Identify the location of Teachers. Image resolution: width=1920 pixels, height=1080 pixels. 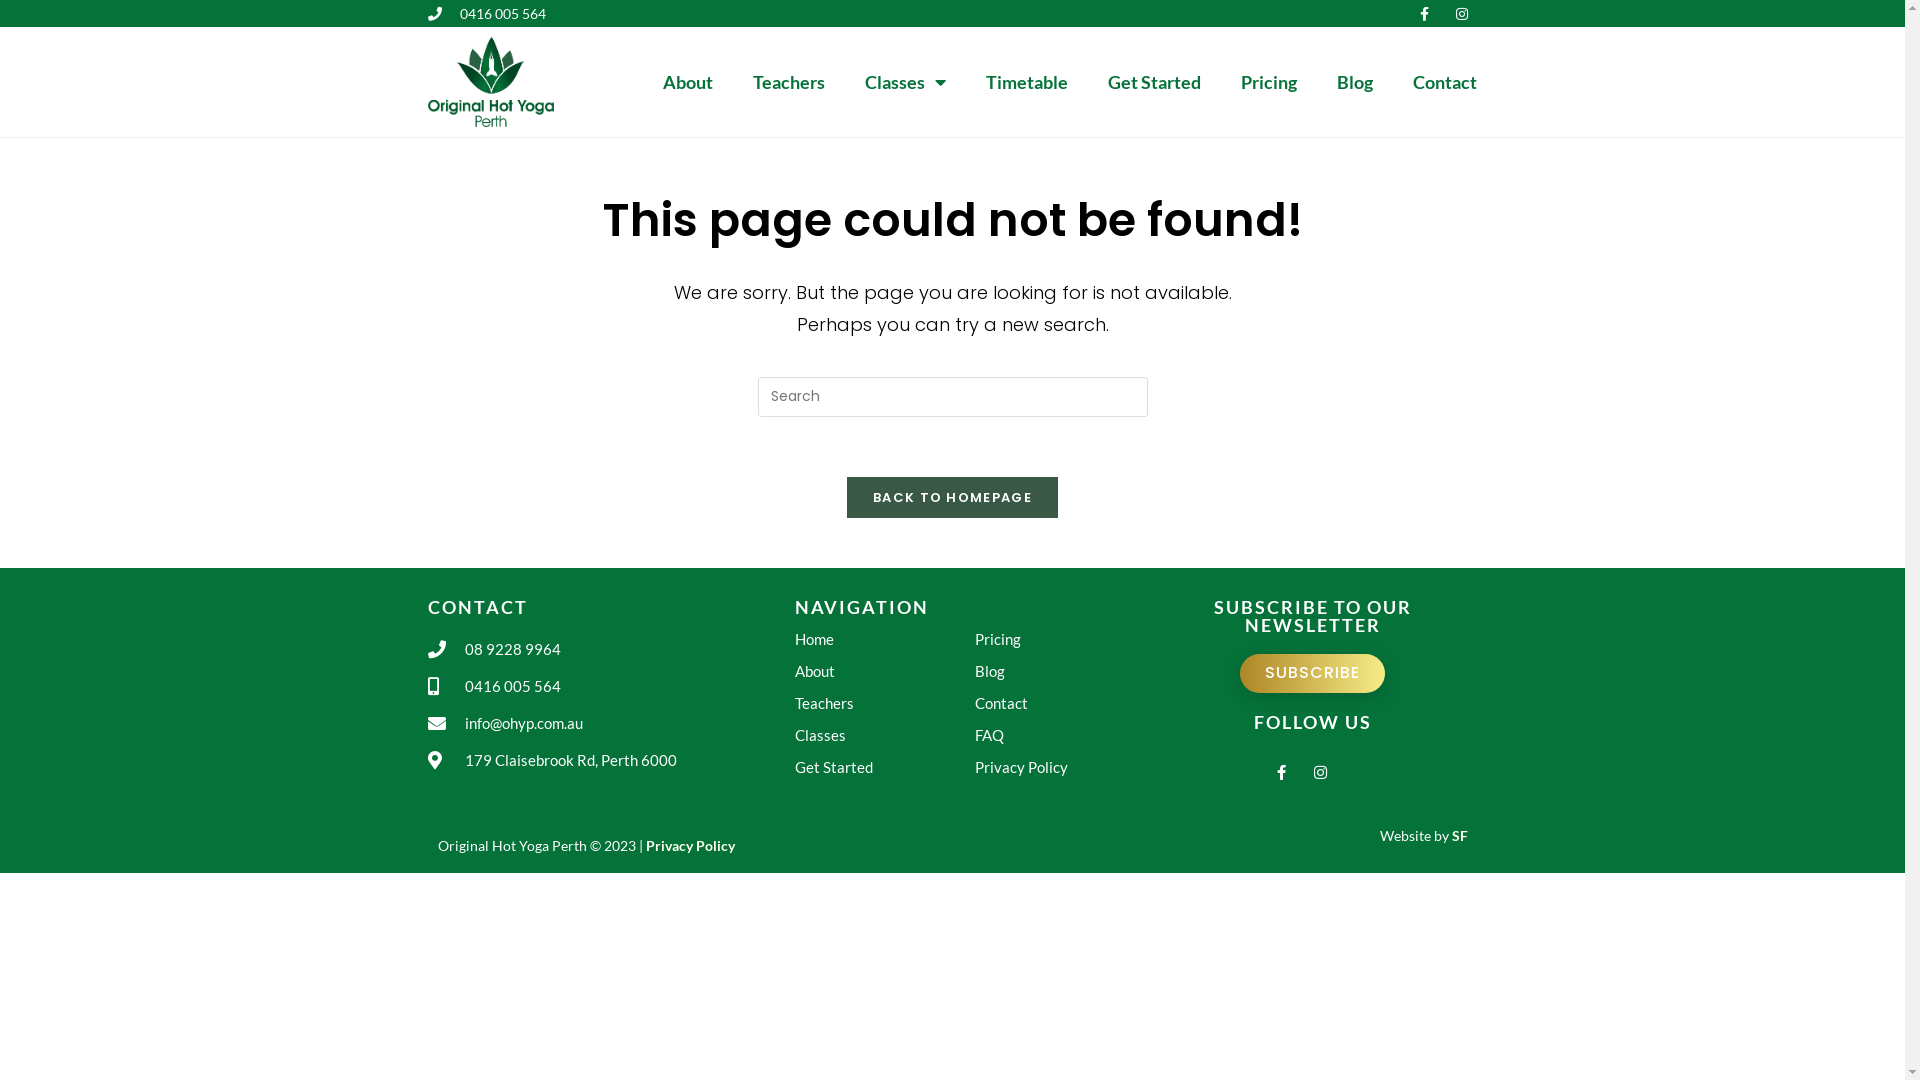
(789, 82).